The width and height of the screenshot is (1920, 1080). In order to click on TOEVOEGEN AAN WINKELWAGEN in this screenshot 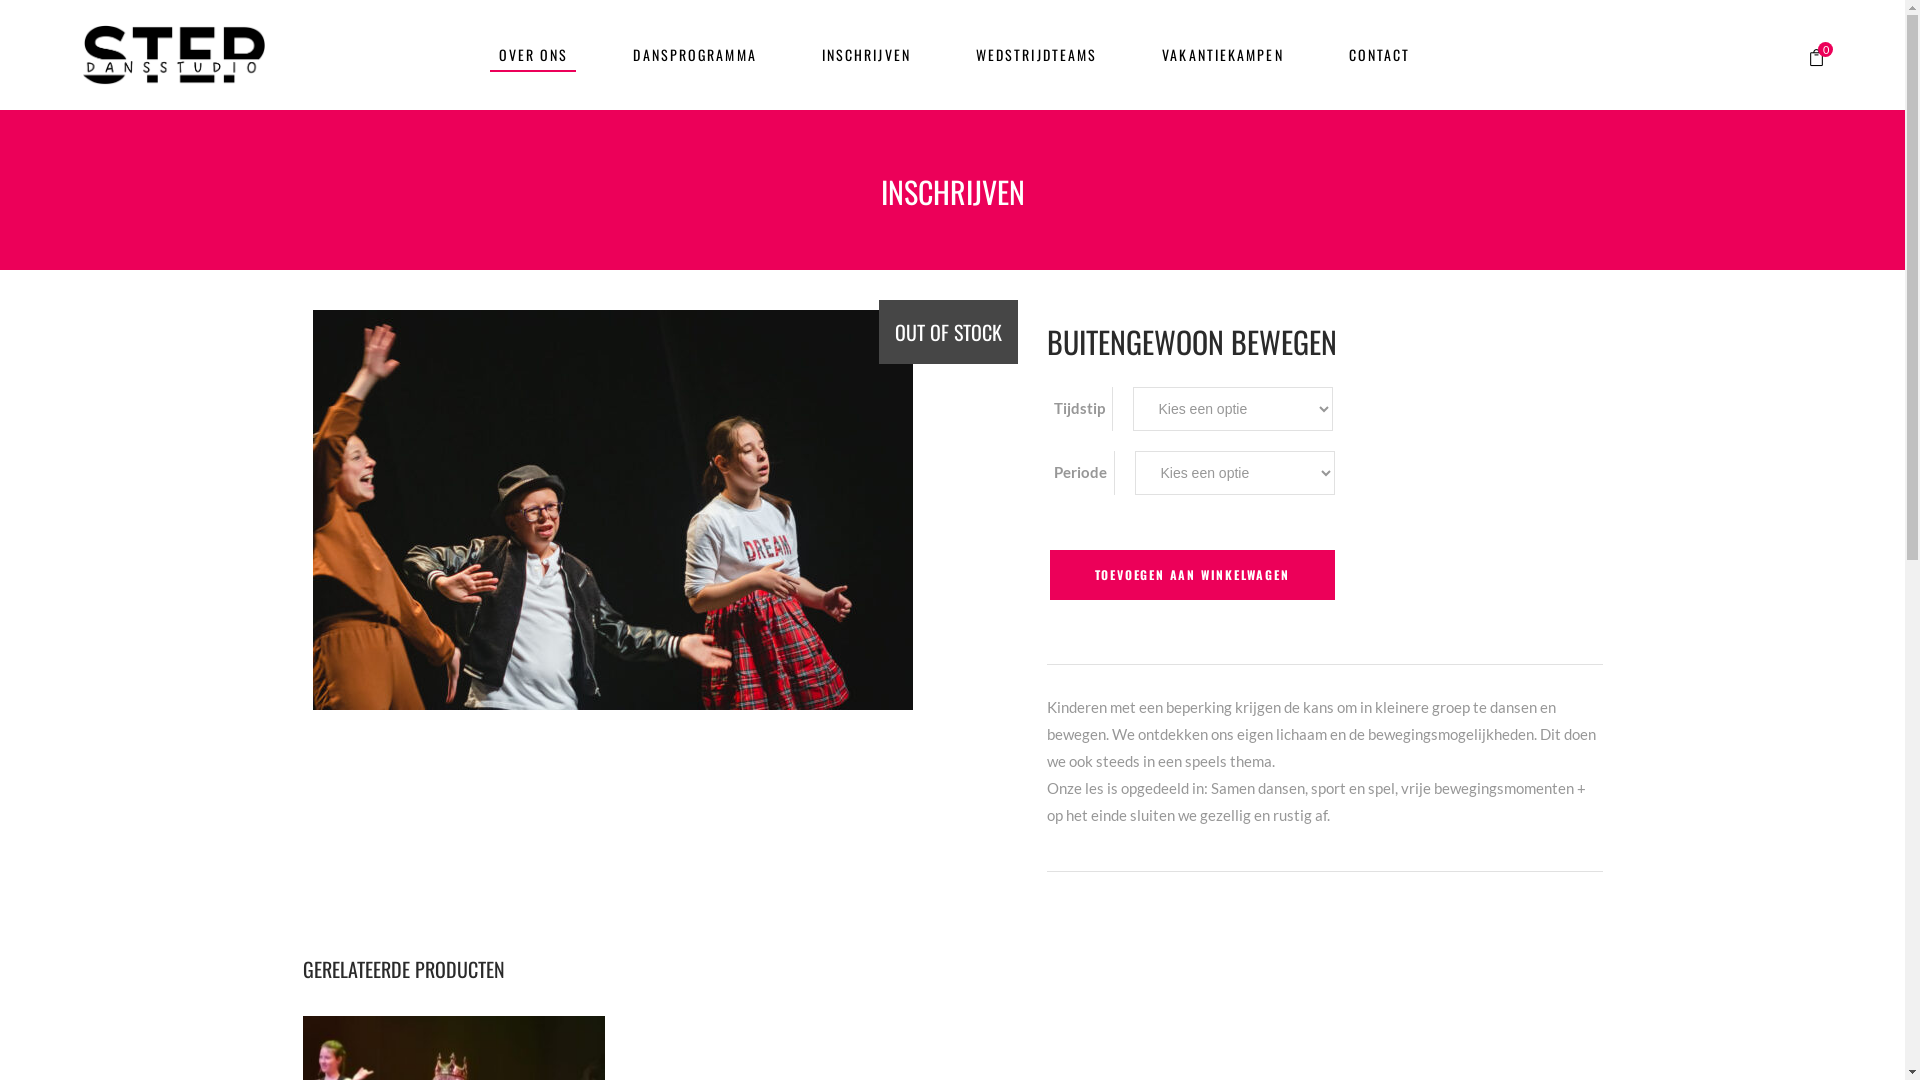, I will do `click(1192, 575)`.